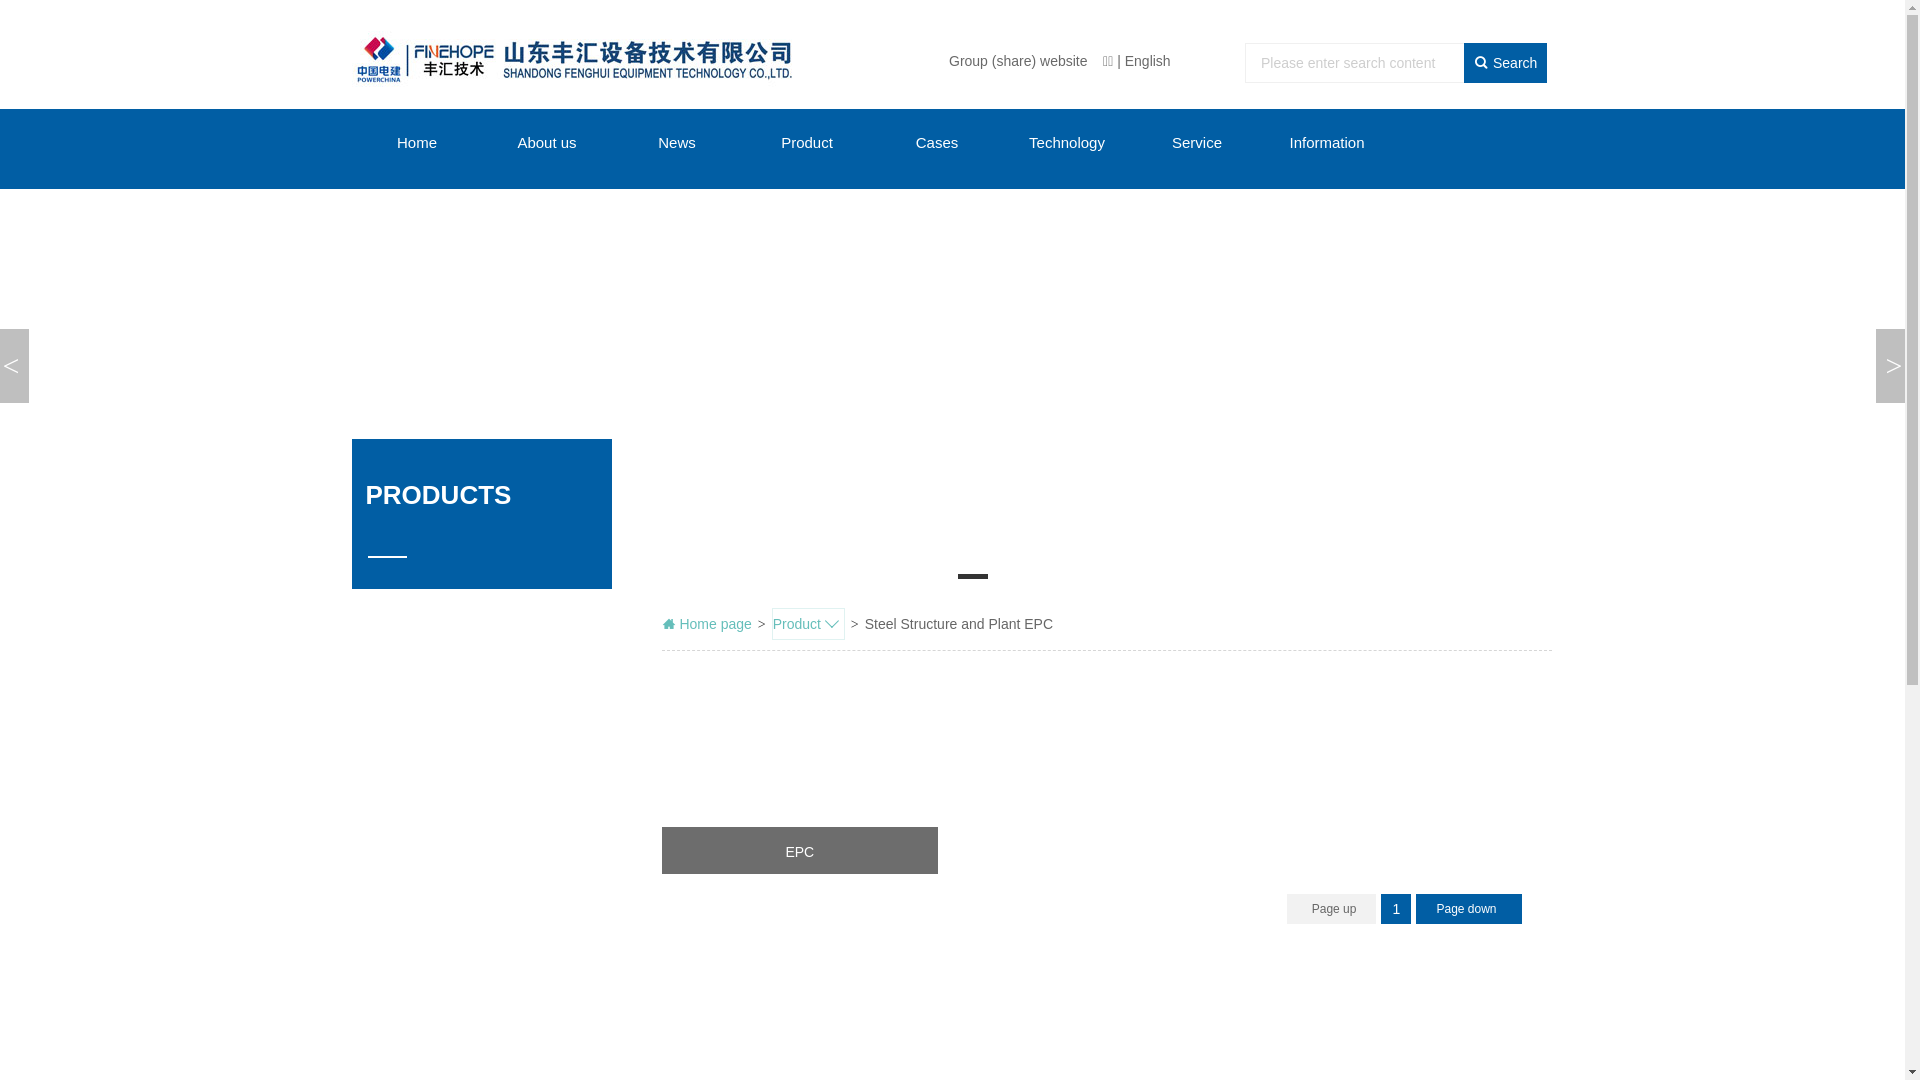 The width and height of the screenshot is (1920, 1080). What do you see at coordinates (1067, 143) in the screenshot?
I see `Technology` at bounding box center [1067, 143].